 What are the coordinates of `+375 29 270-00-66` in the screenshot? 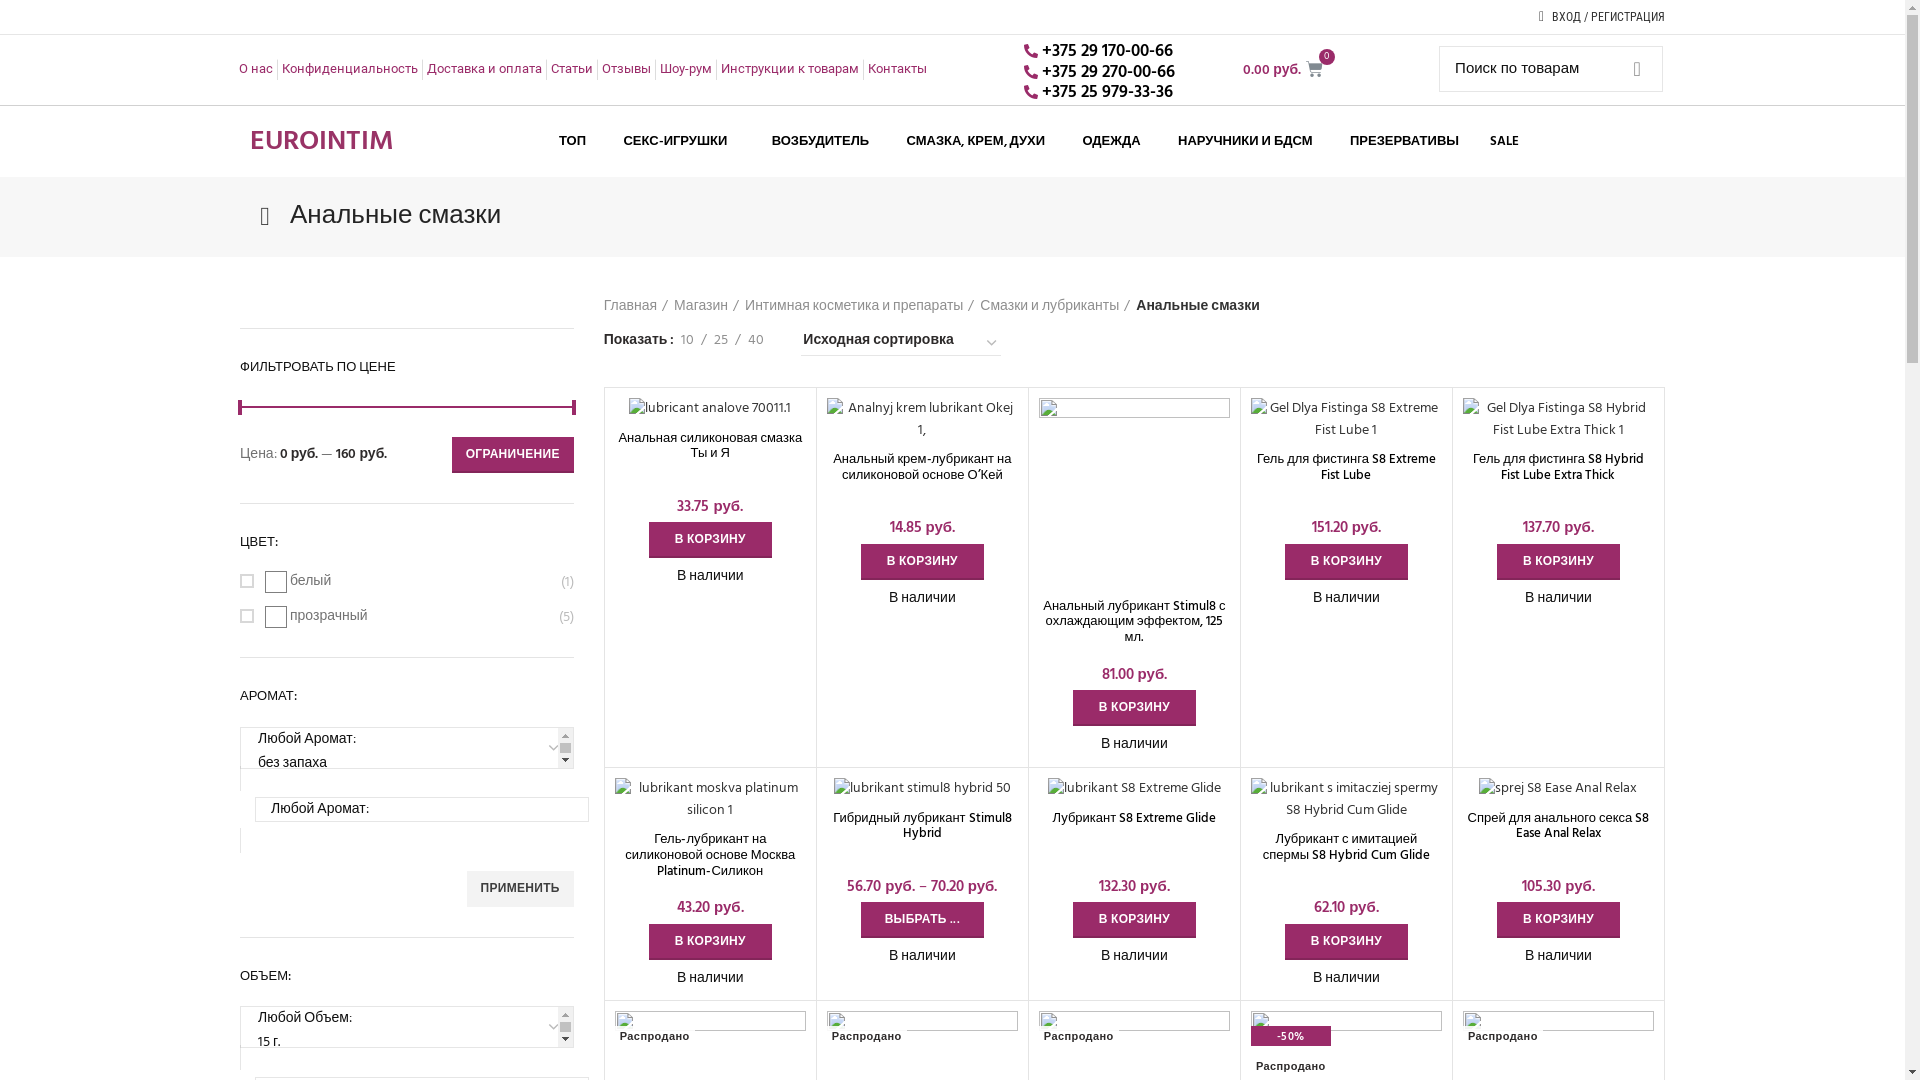 It's located at (1117, 73).